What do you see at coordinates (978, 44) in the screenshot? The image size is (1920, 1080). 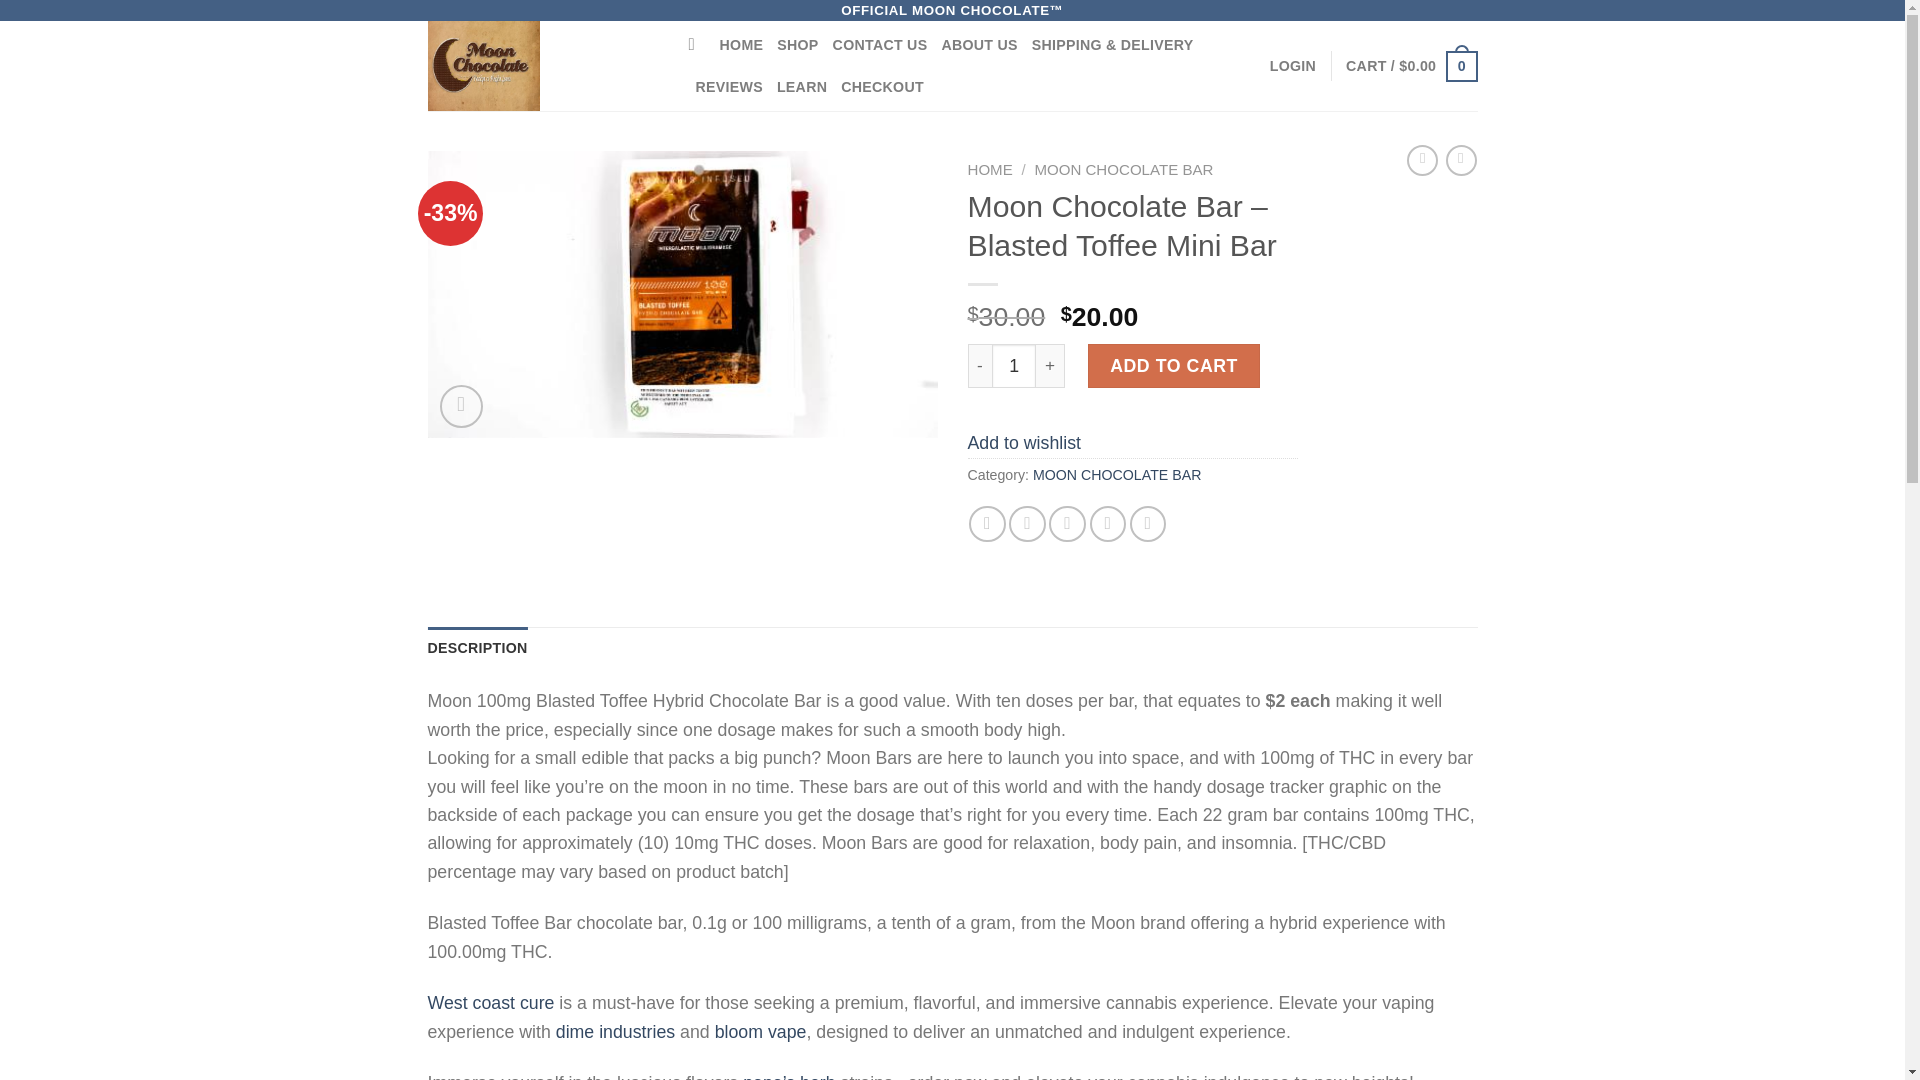 I see `ABOUT US` at bounding box center [978, 44].